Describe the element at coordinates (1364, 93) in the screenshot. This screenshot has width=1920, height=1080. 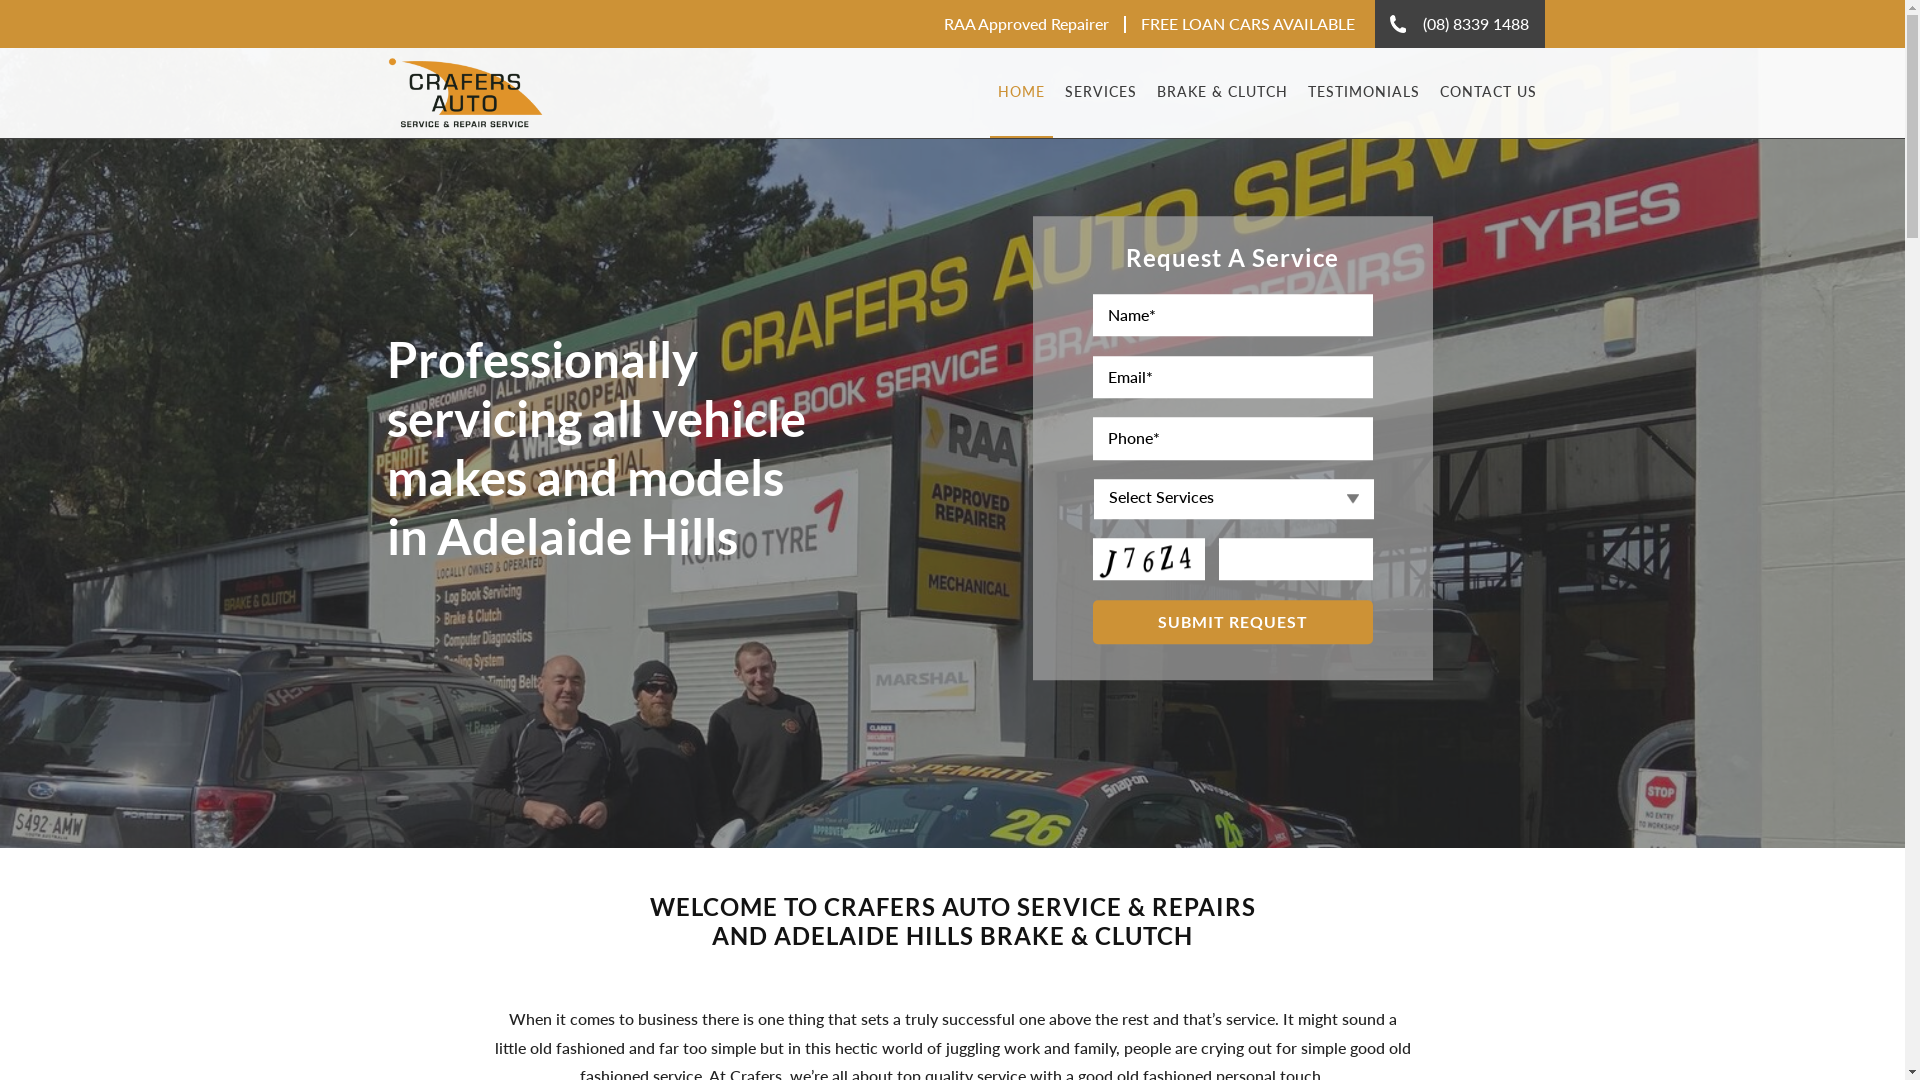
I see `TESTIMONIALS` at that location.